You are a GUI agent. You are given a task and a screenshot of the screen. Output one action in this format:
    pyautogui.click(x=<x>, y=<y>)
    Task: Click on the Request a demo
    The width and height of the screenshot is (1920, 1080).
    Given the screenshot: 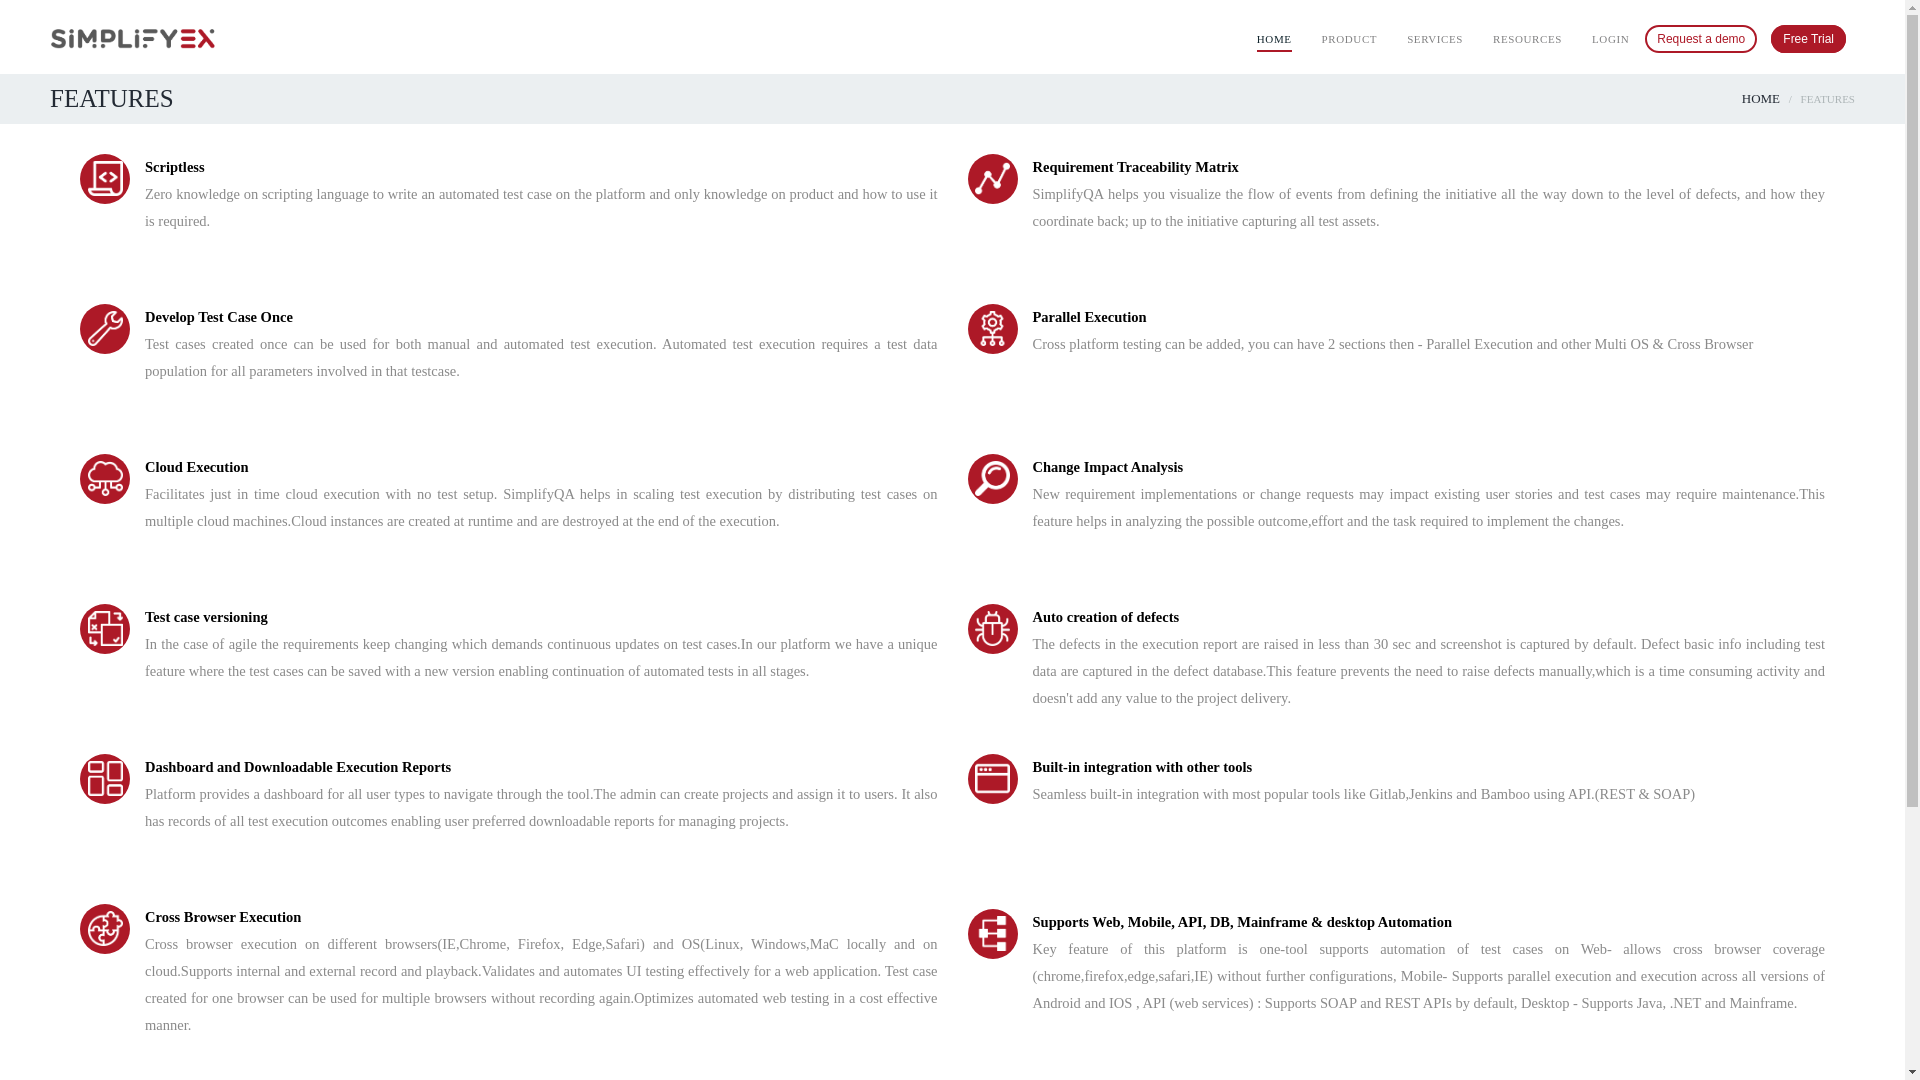 What is the action you would take?
    pyautogui.click(x=1700, y=38)
    